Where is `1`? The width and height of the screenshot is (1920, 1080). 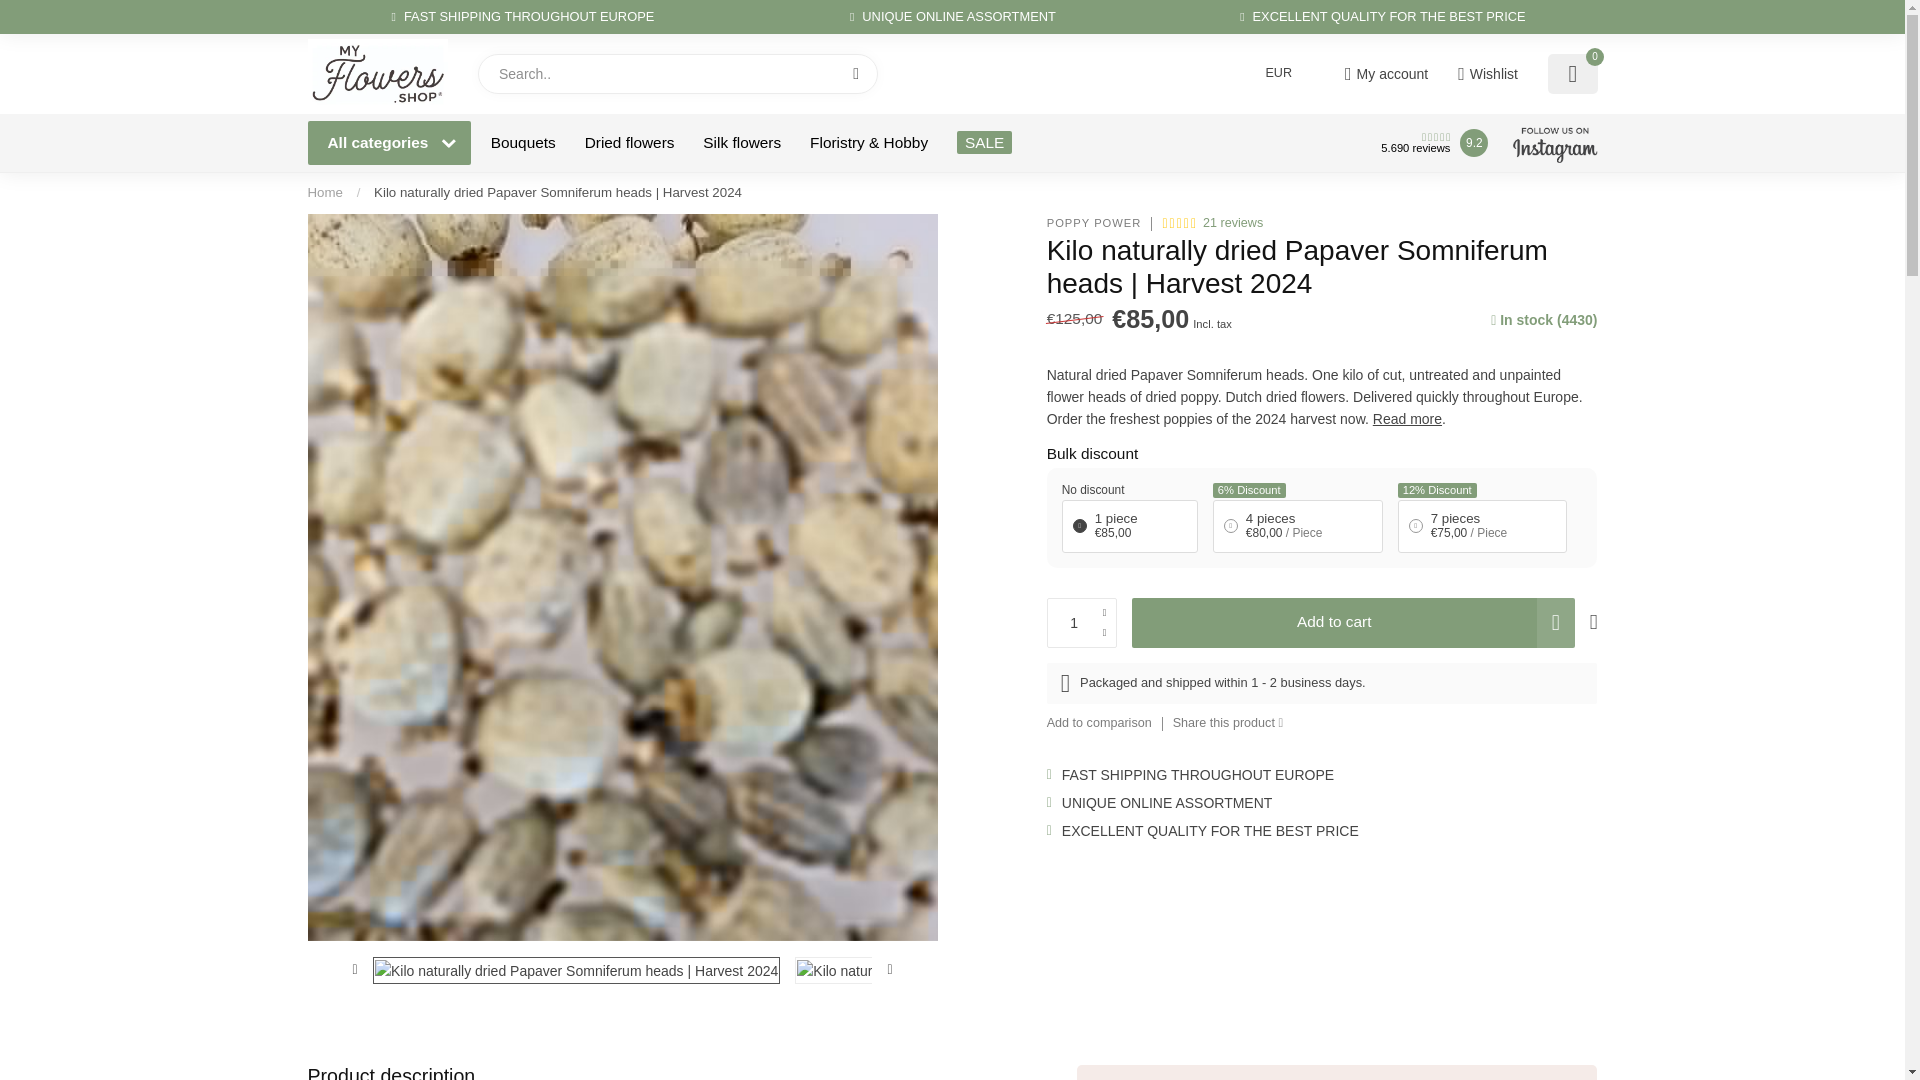
1 is located at coordinates (1082, 623).